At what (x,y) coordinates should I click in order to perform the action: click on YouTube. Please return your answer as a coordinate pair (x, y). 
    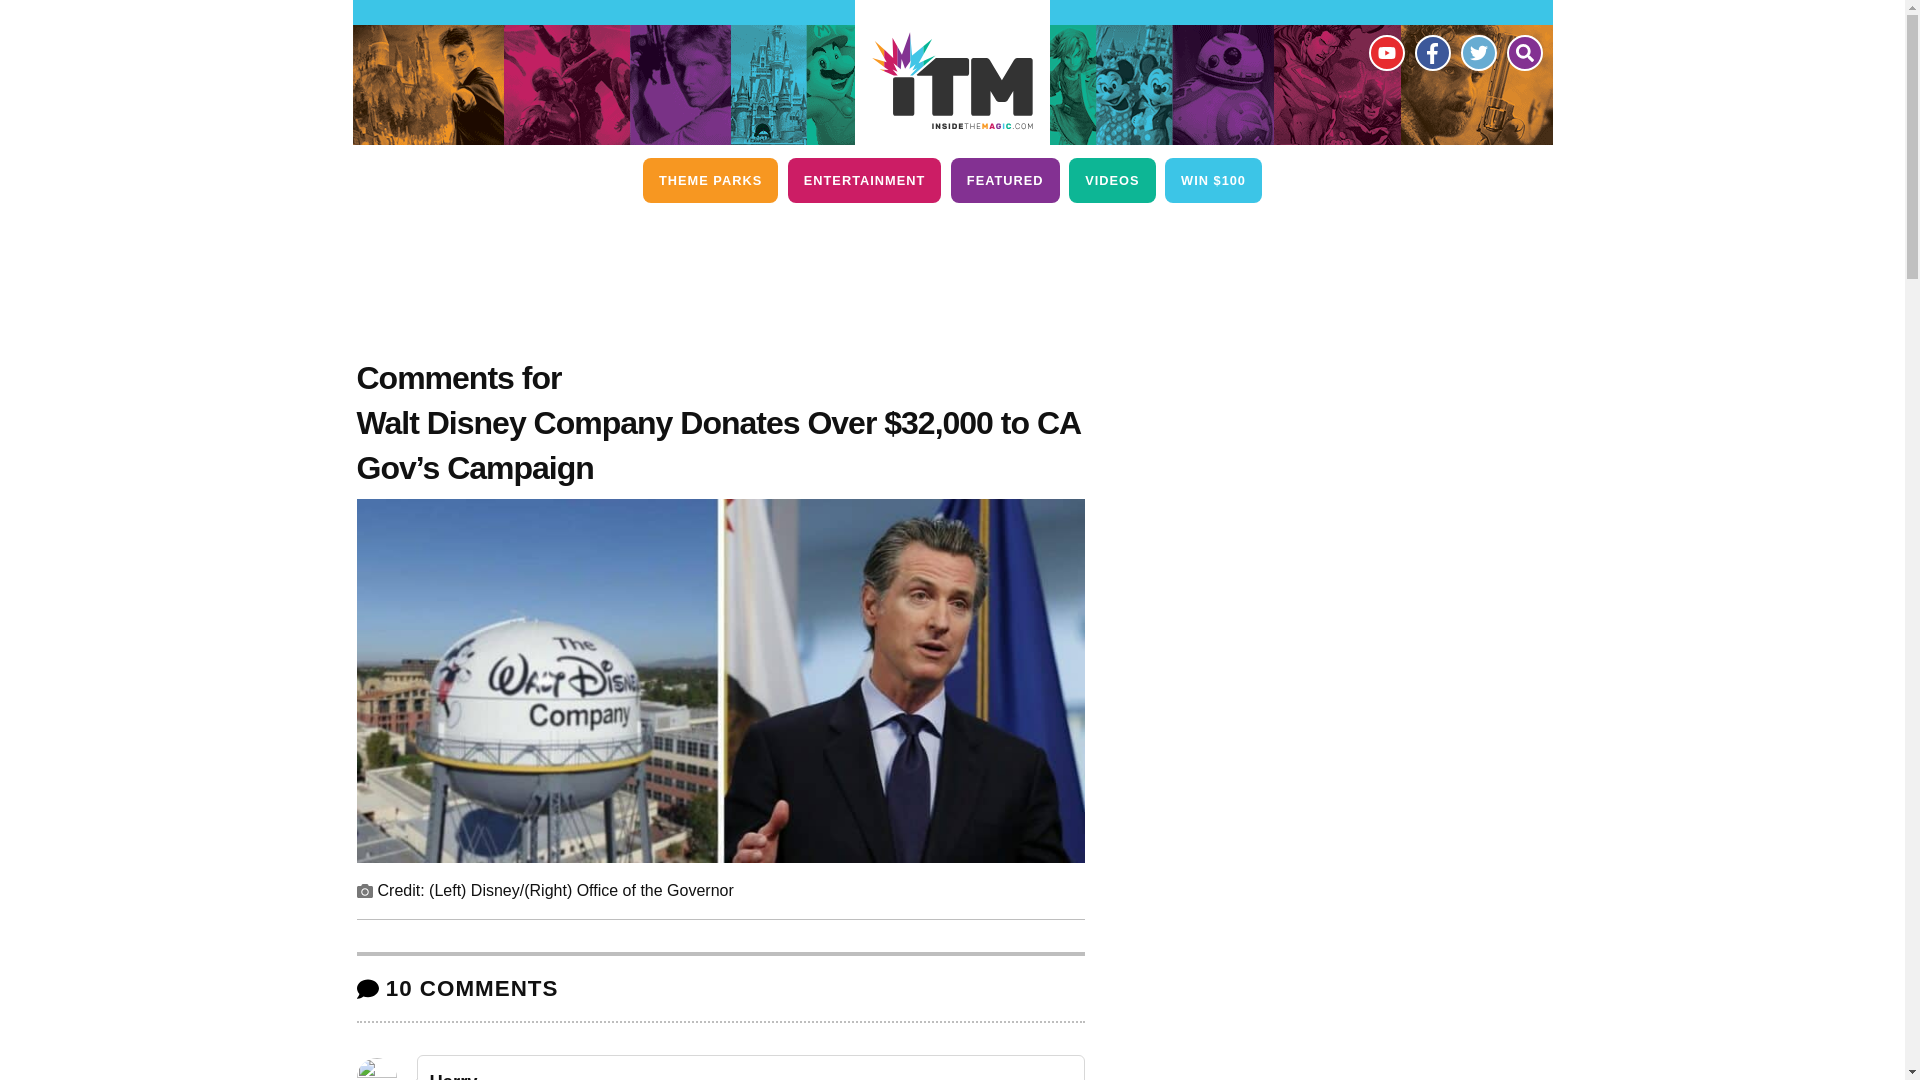
    Looking at the image, I should click on (1385, 52).